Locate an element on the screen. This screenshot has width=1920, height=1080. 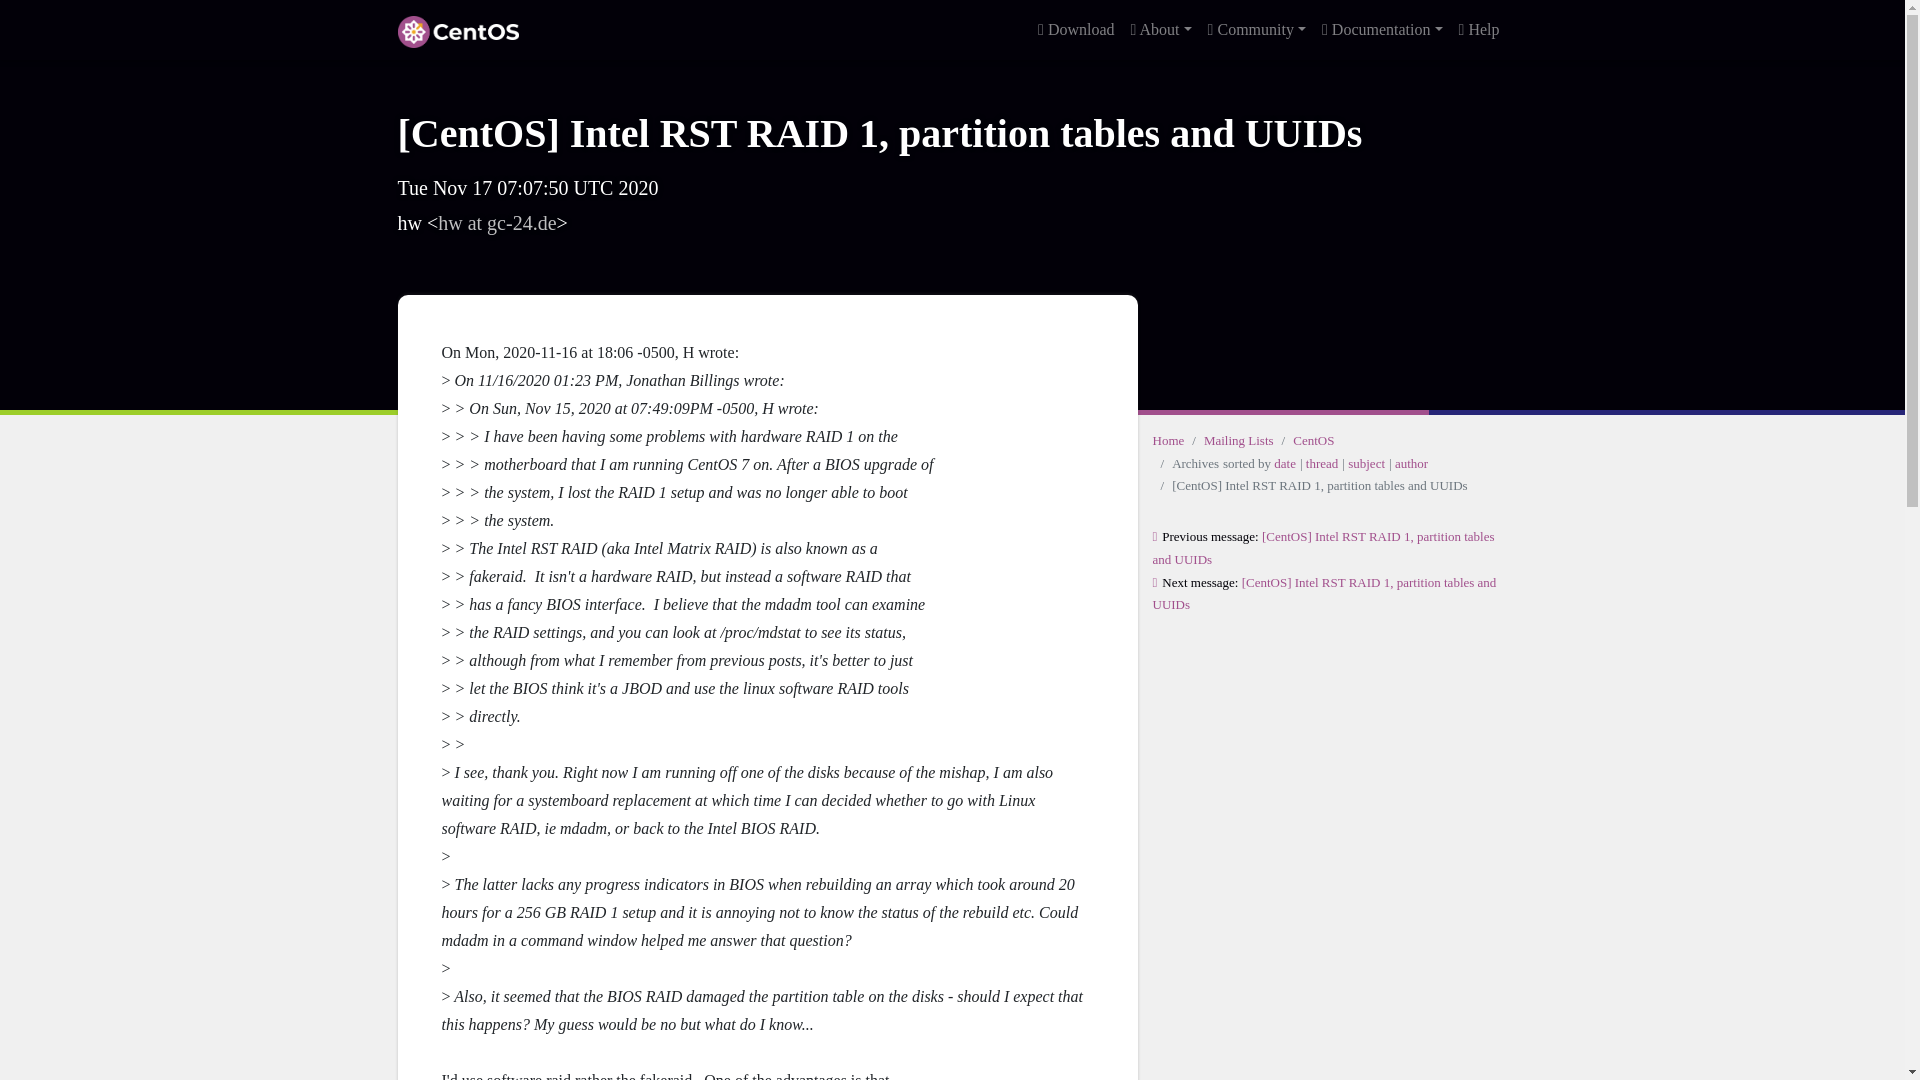
thread is located at coordinates (1322, 462).